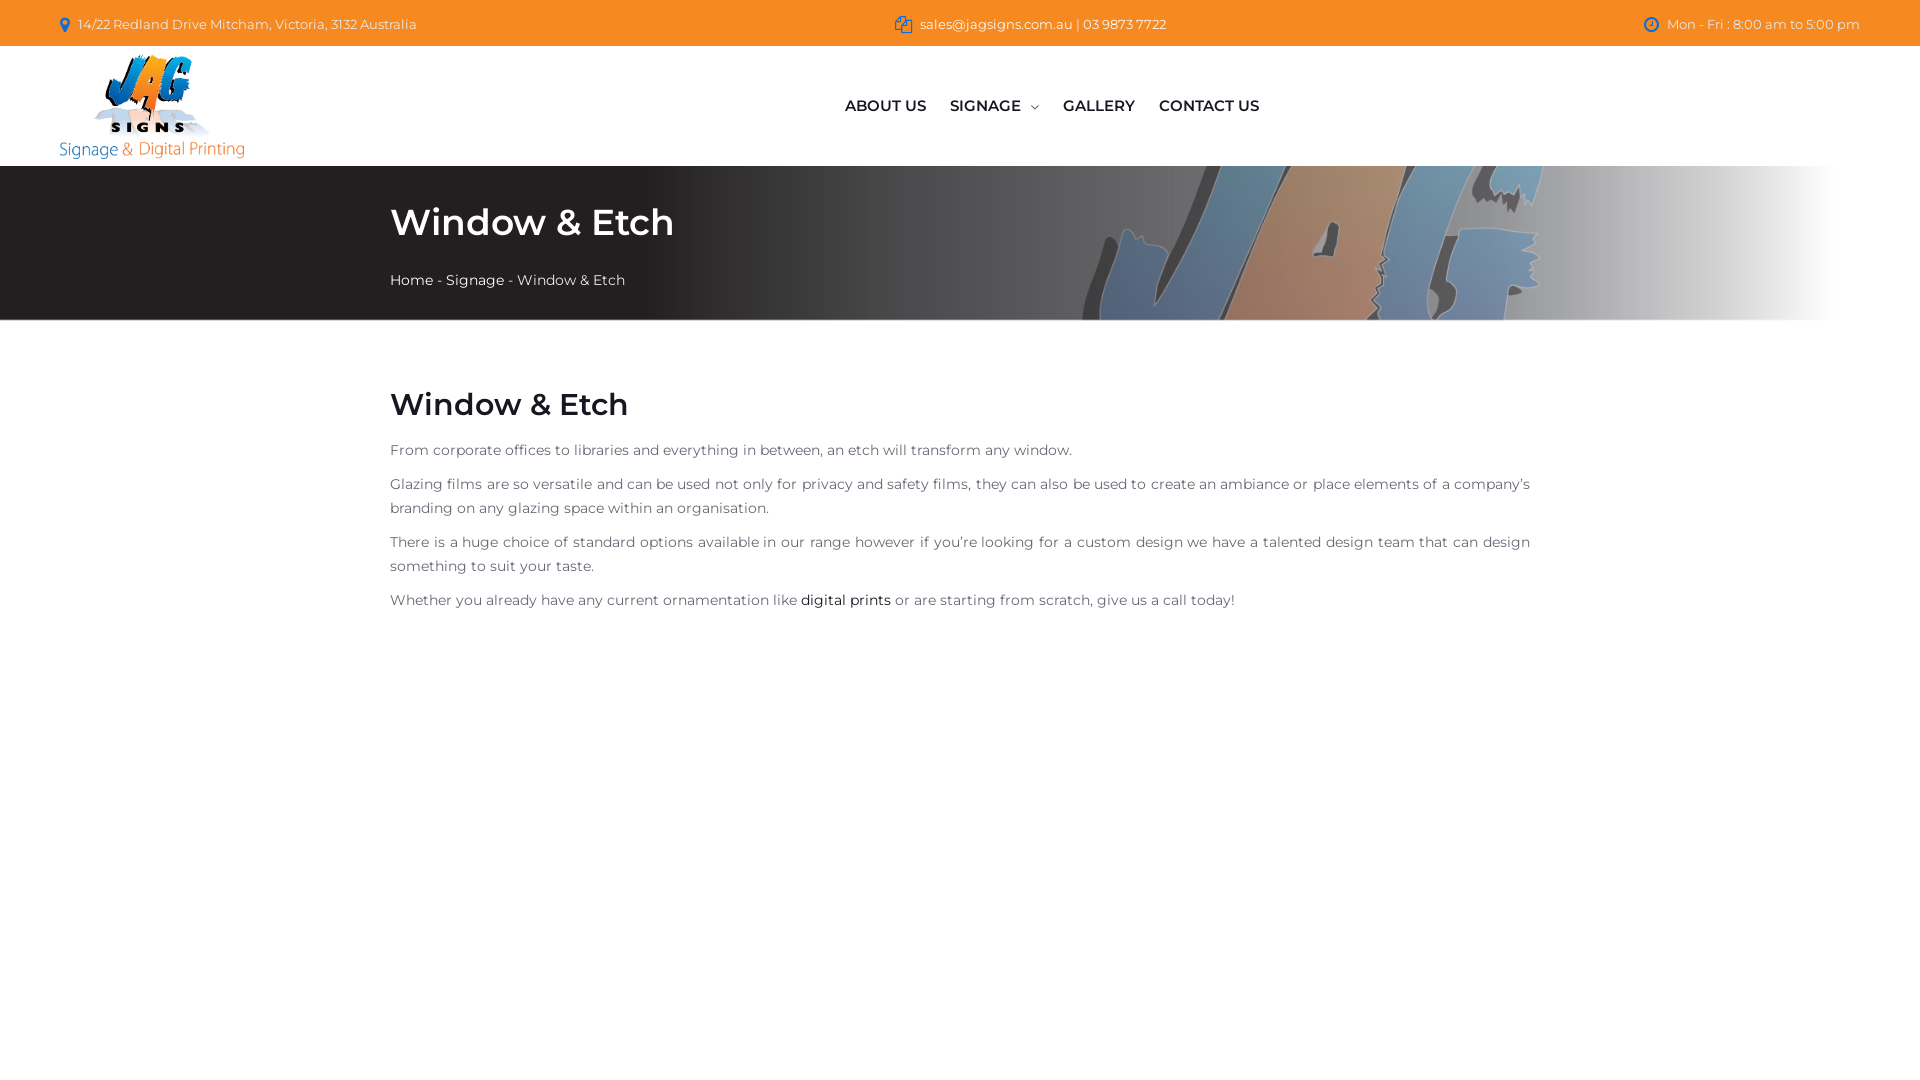 This screenshot has width=1920, height=1080. What do you see at coordinates (1209, 106) in the screenshot?
I see `CONTACT US` at bounding box center [1209, 106].